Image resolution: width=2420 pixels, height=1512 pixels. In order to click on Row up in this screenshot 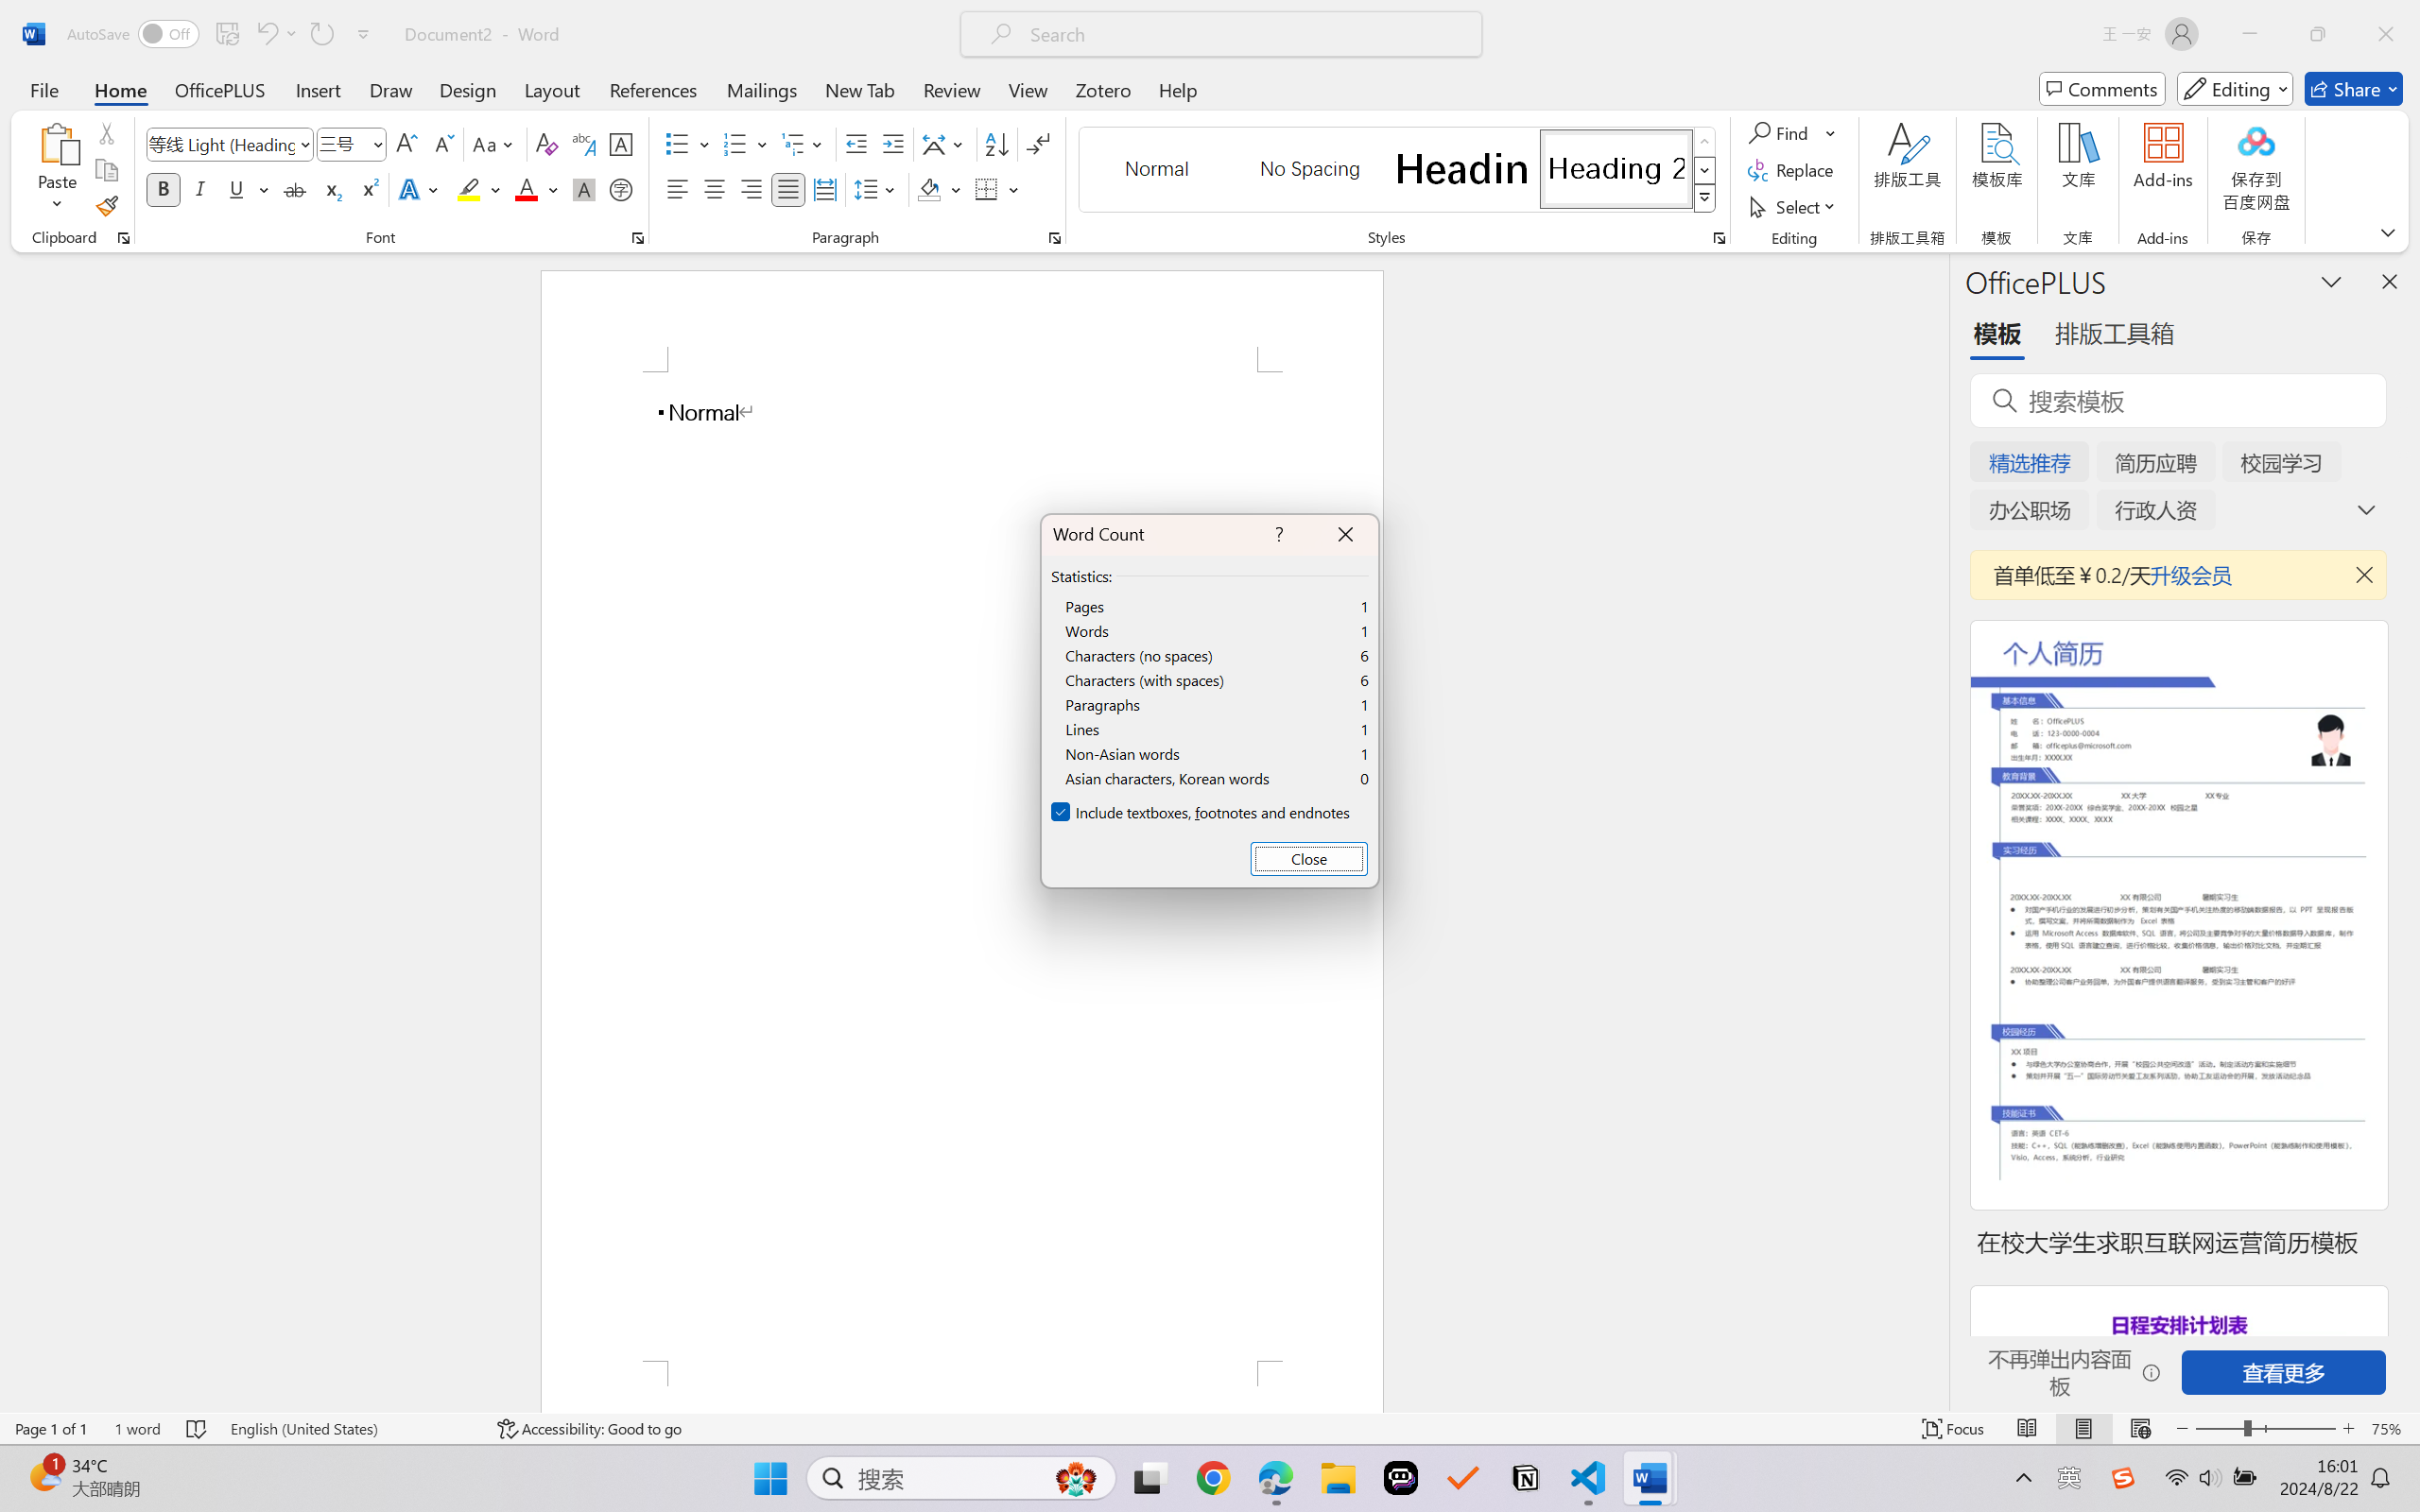, I will do `click(1705, 142)`.